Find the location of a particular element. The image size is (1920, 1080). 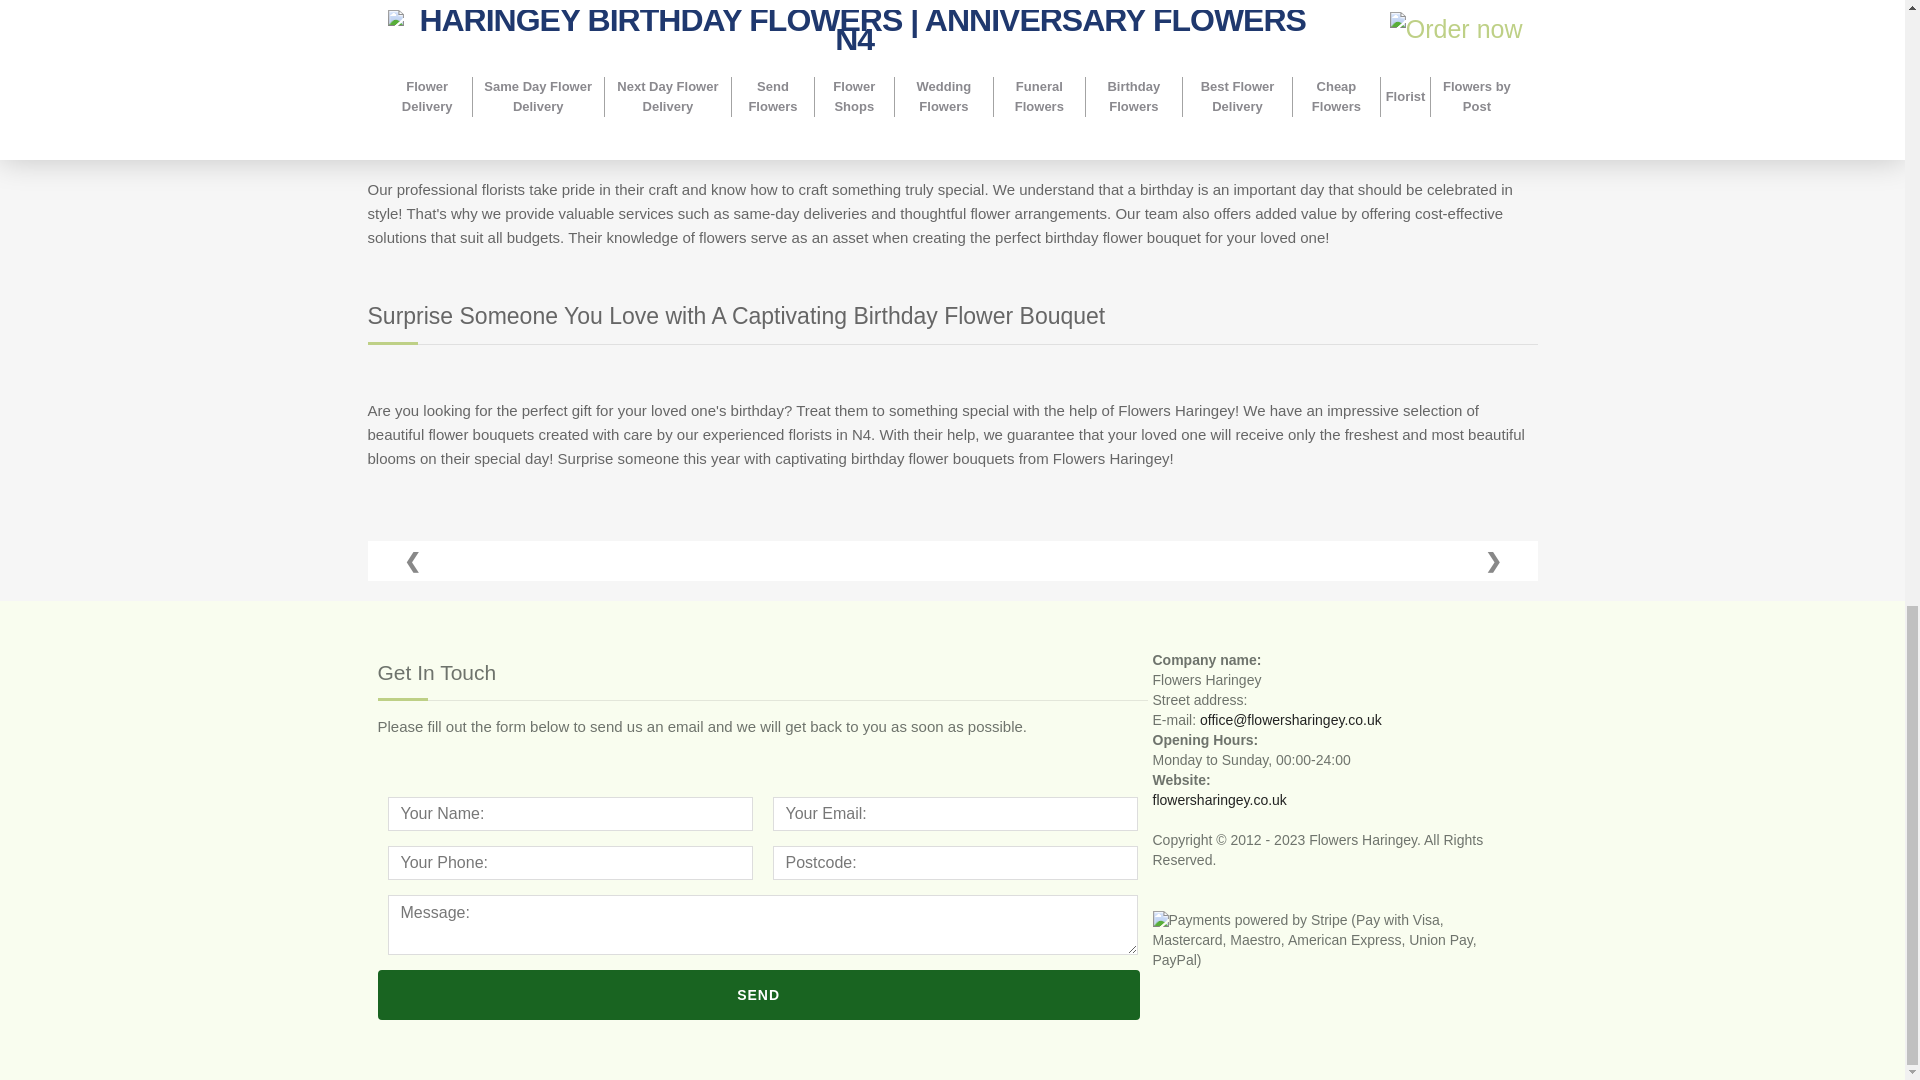

Flowers Haringey website is located at coordinates (1219, 799).